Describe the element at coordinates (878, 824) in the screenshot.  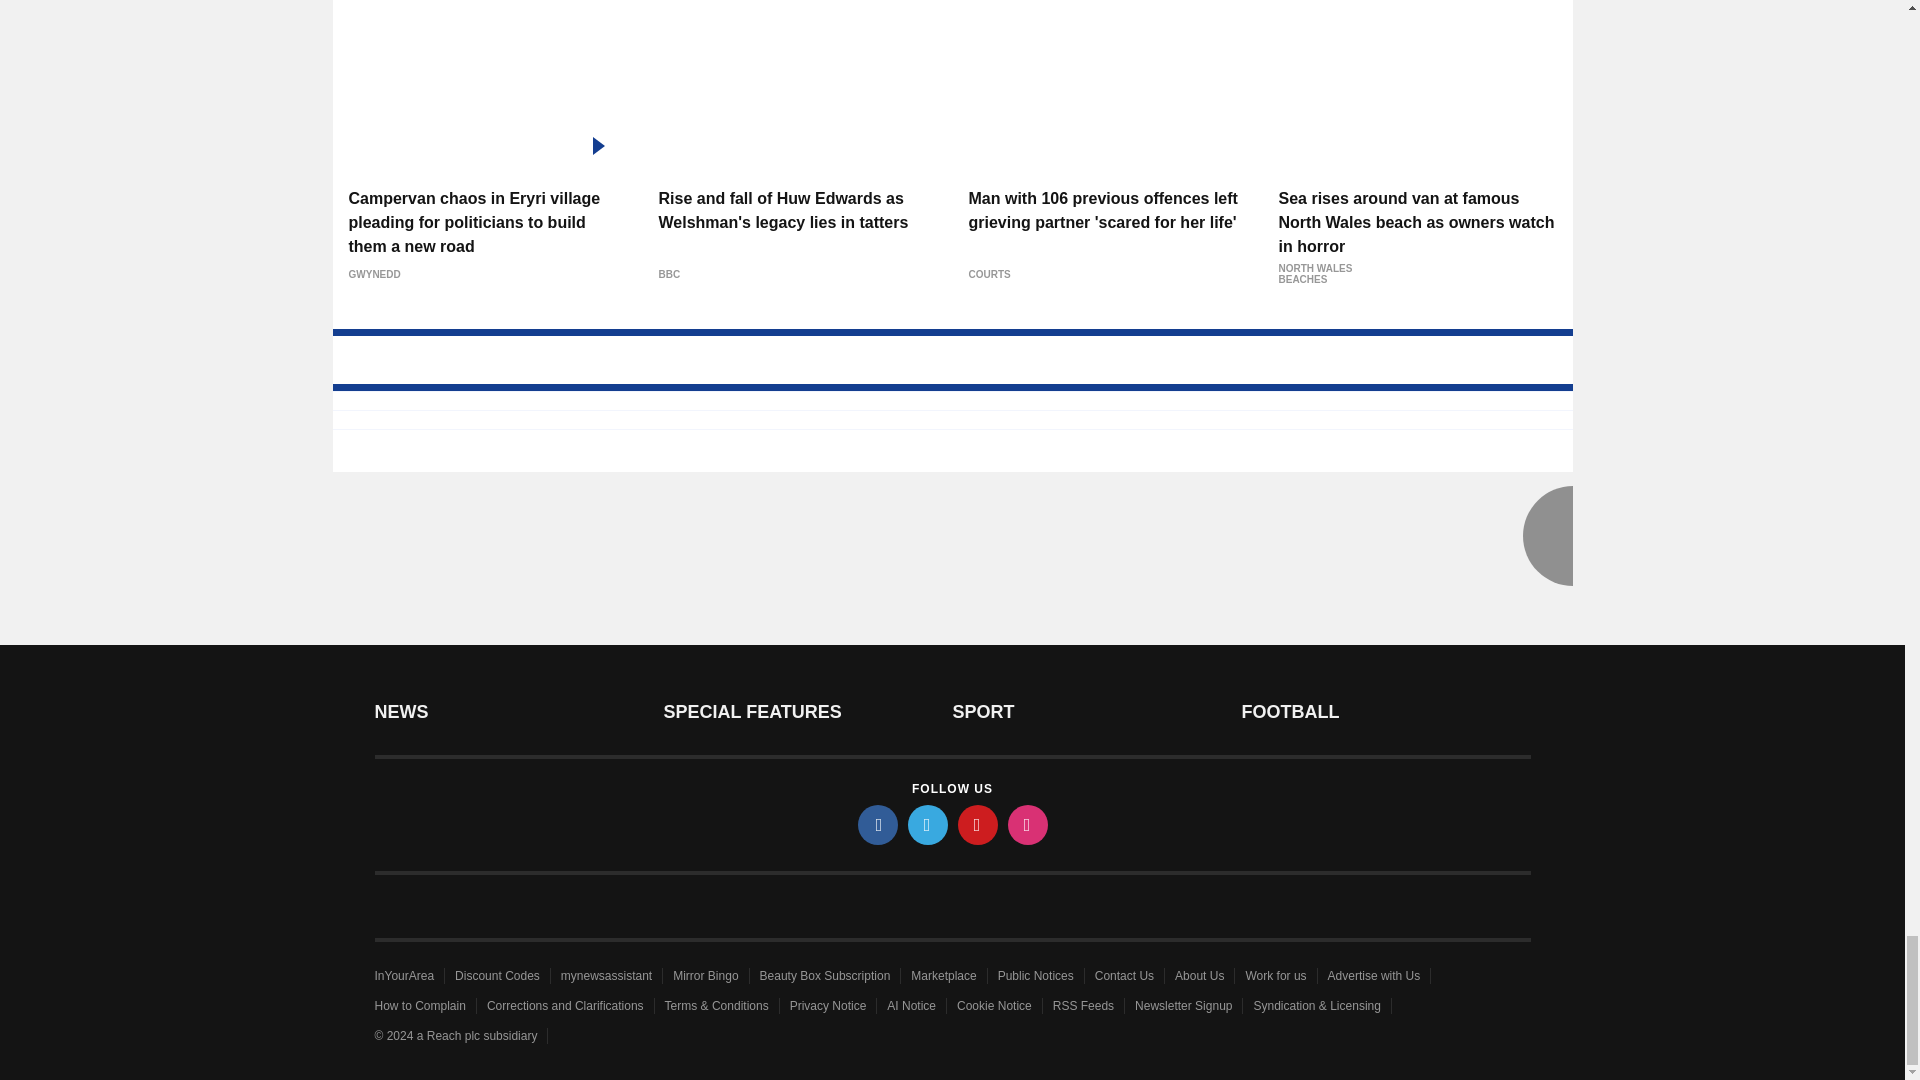
I see `facebook` at that location.